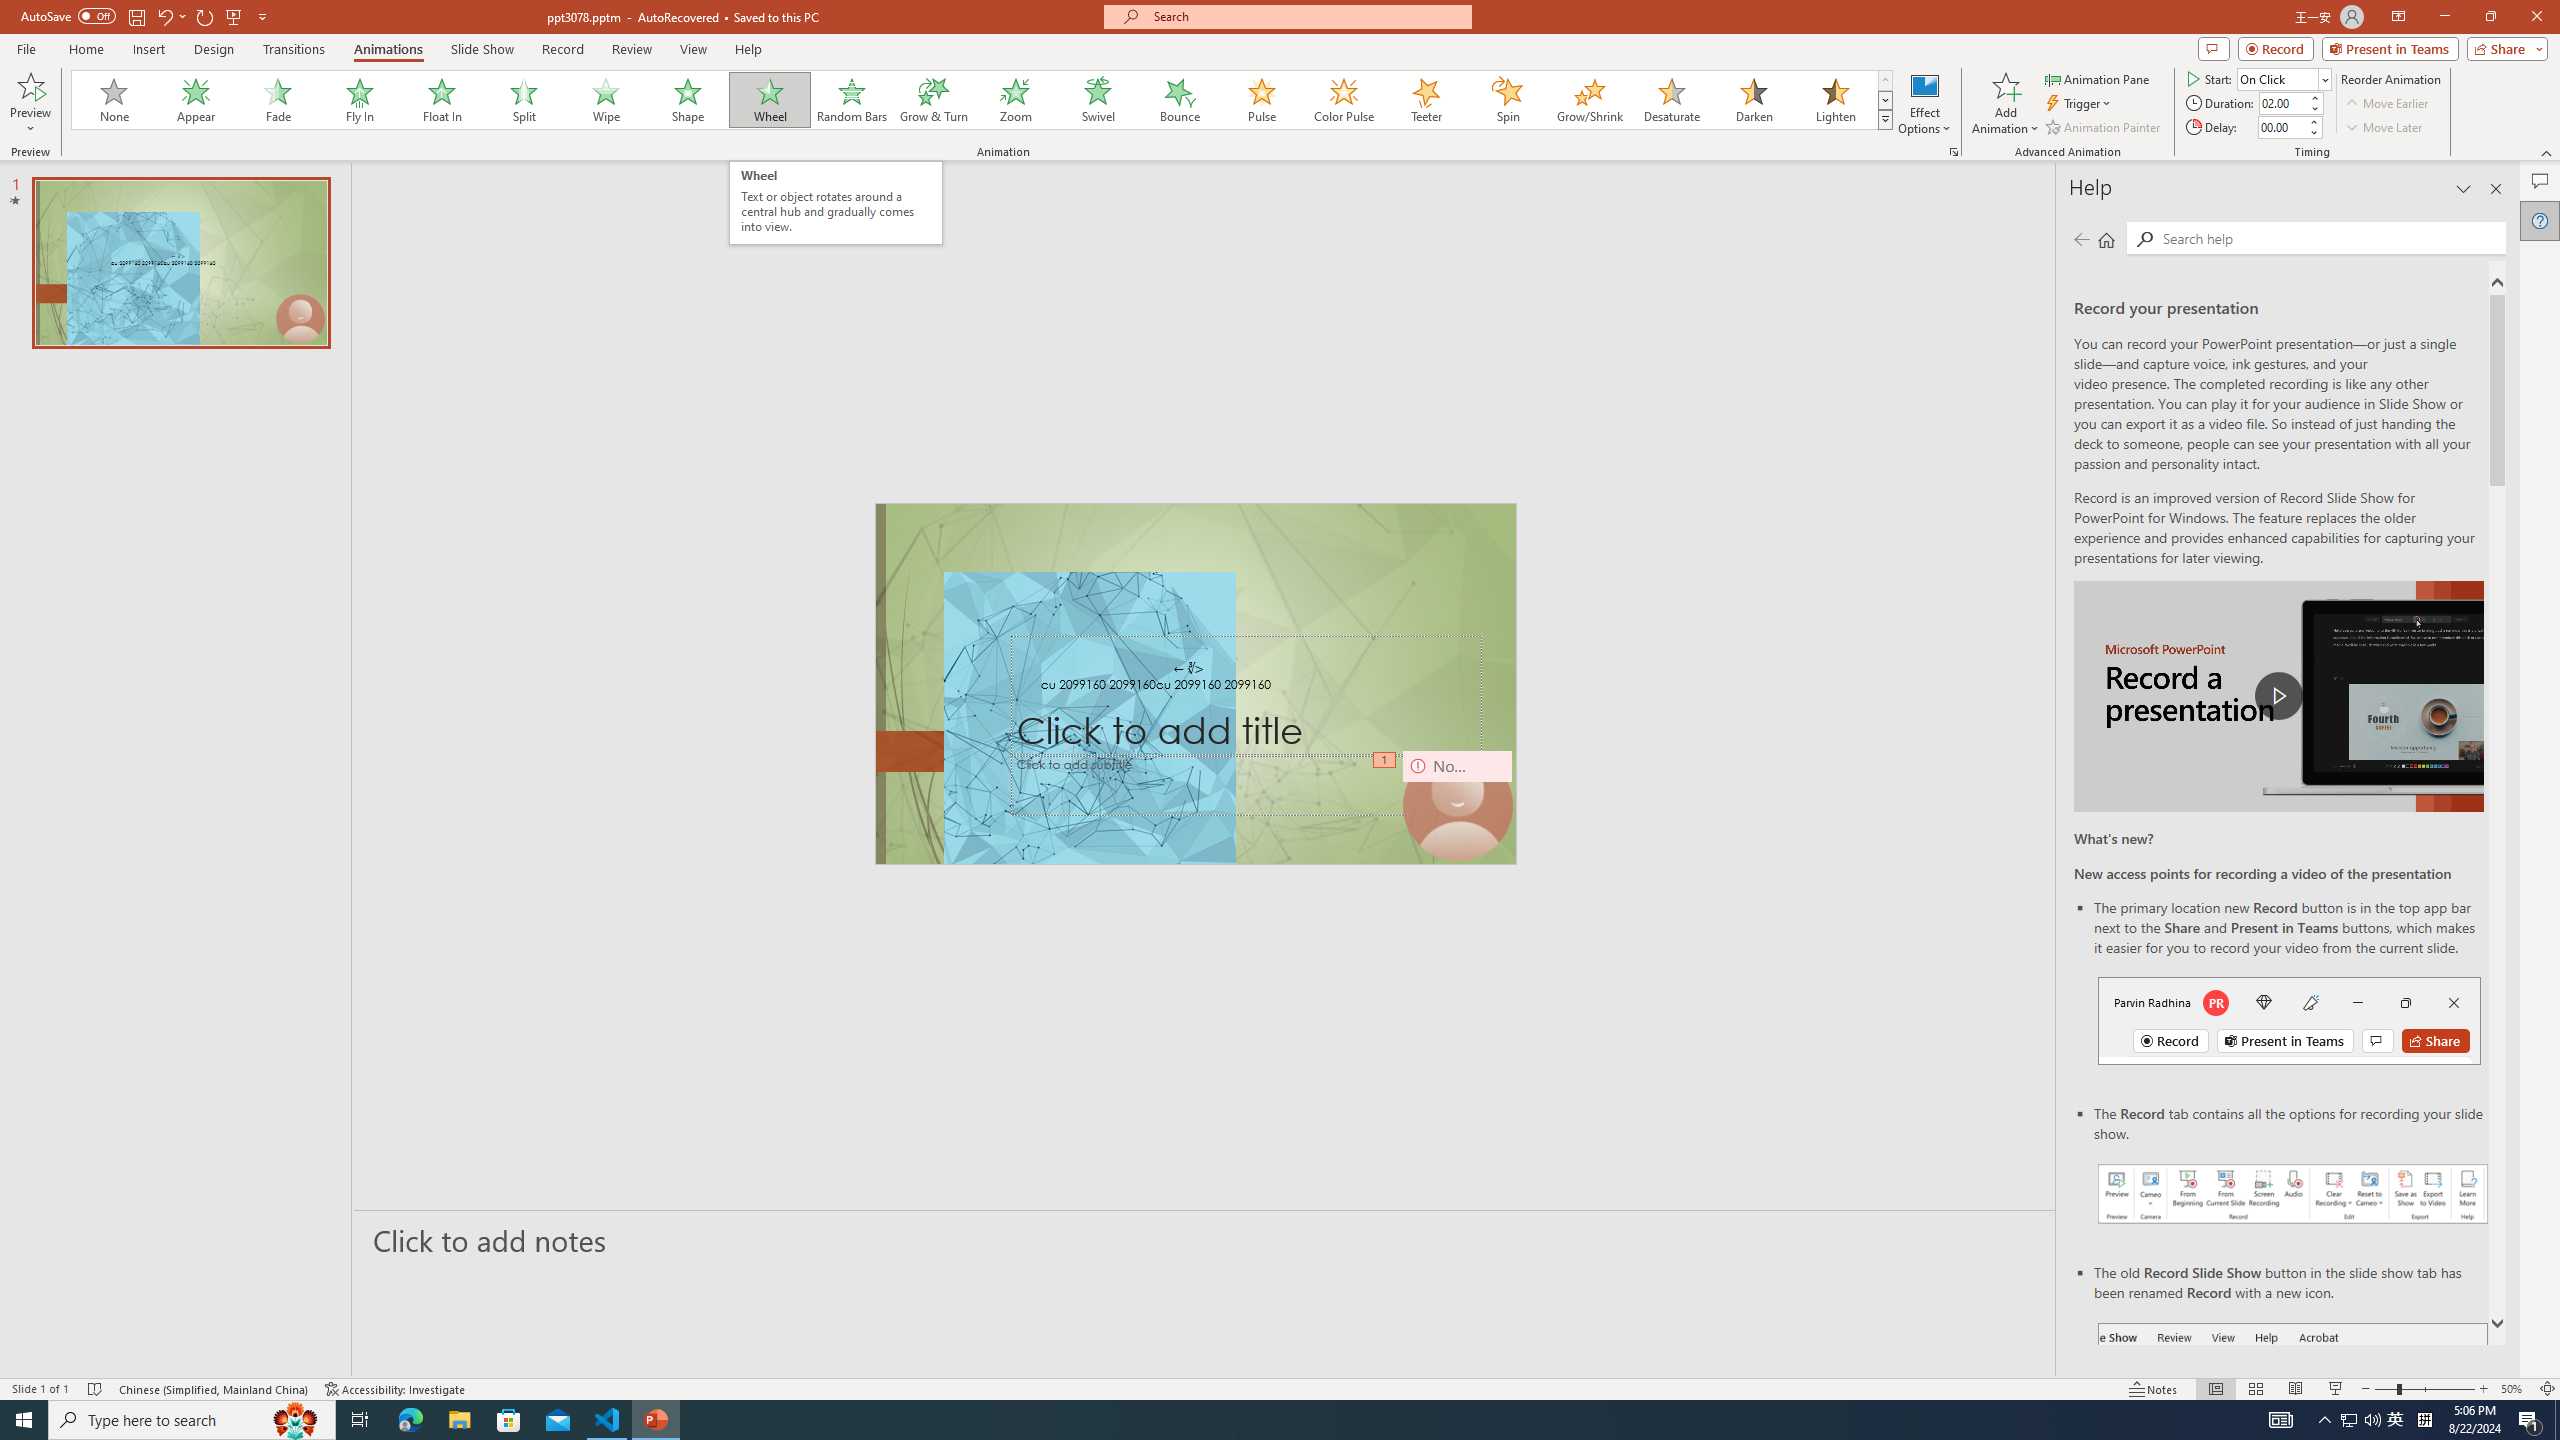  Describe the element at coordinates (2280, 127) in the screenshot. I see `Animation Delay` at that location.